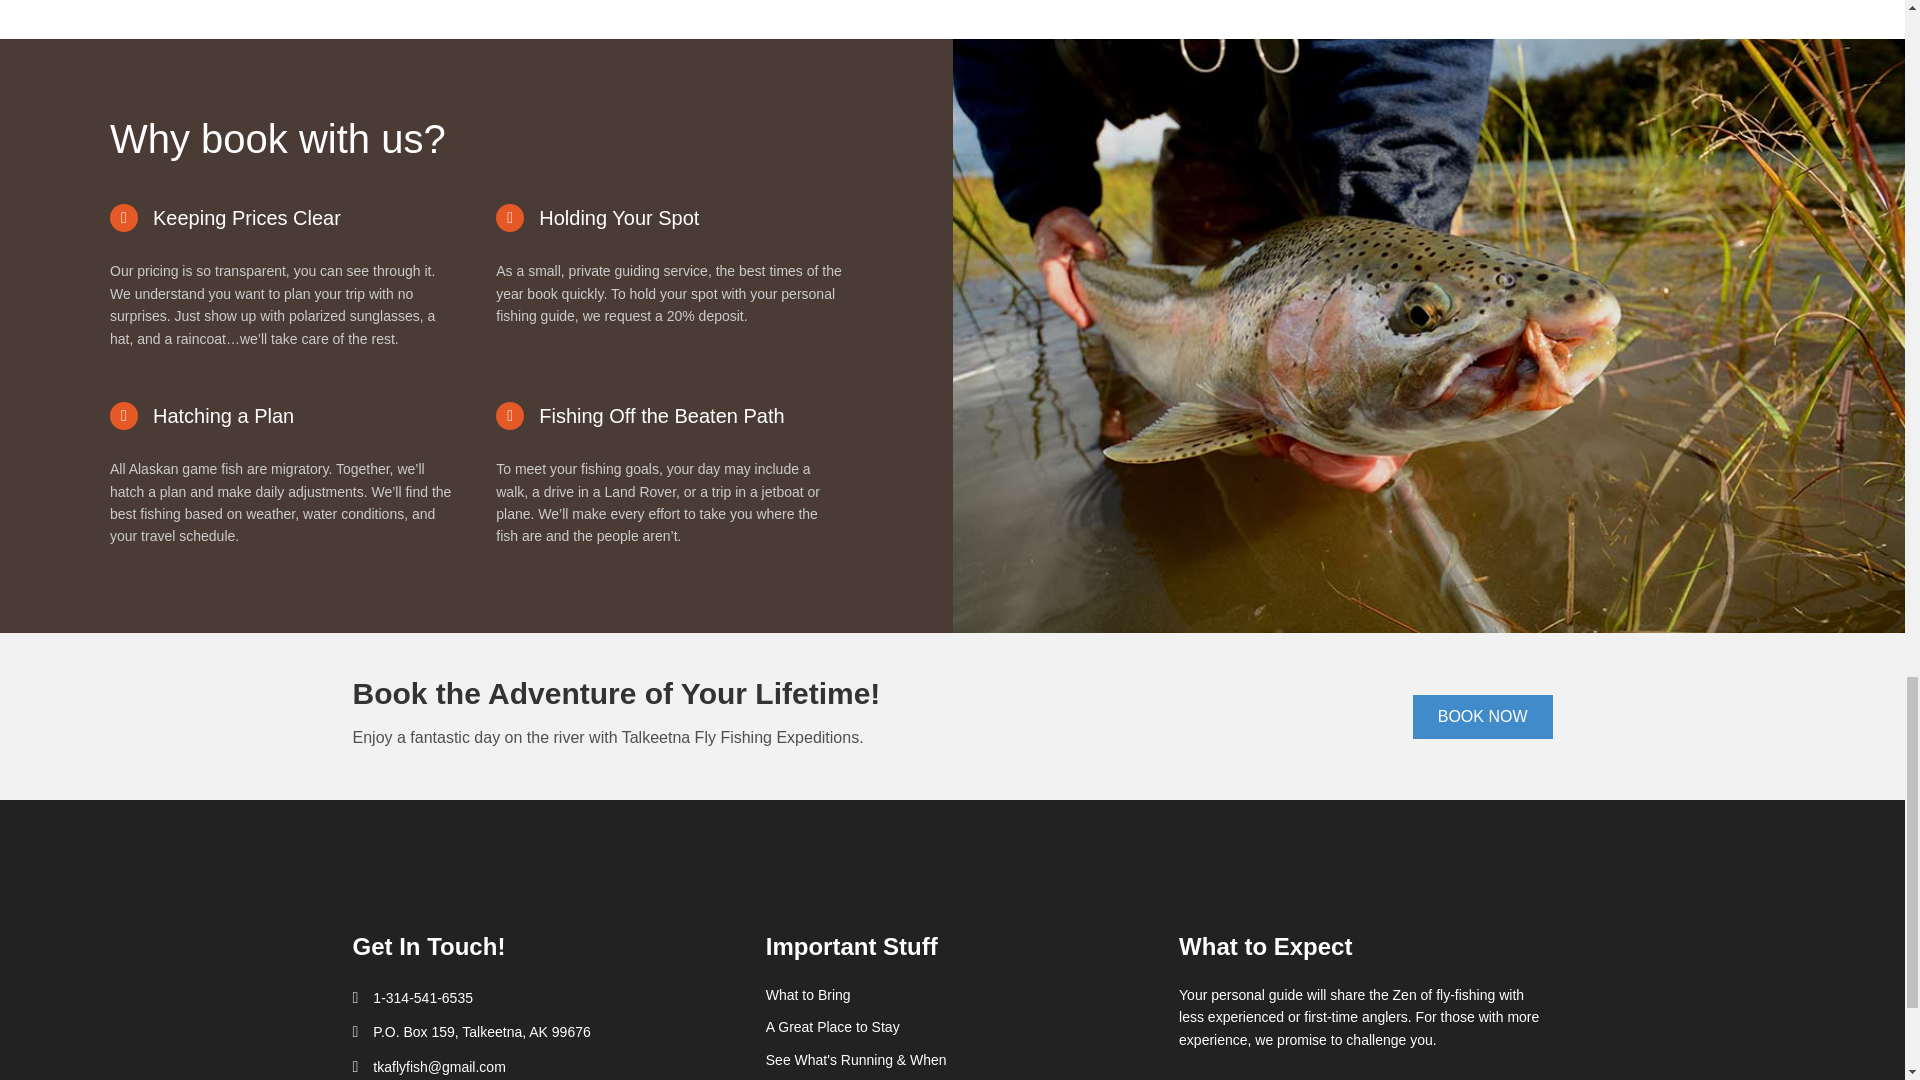  I want to click on P.O. Box 159, Talkeetna, AK 99676, so click(480, 1032).